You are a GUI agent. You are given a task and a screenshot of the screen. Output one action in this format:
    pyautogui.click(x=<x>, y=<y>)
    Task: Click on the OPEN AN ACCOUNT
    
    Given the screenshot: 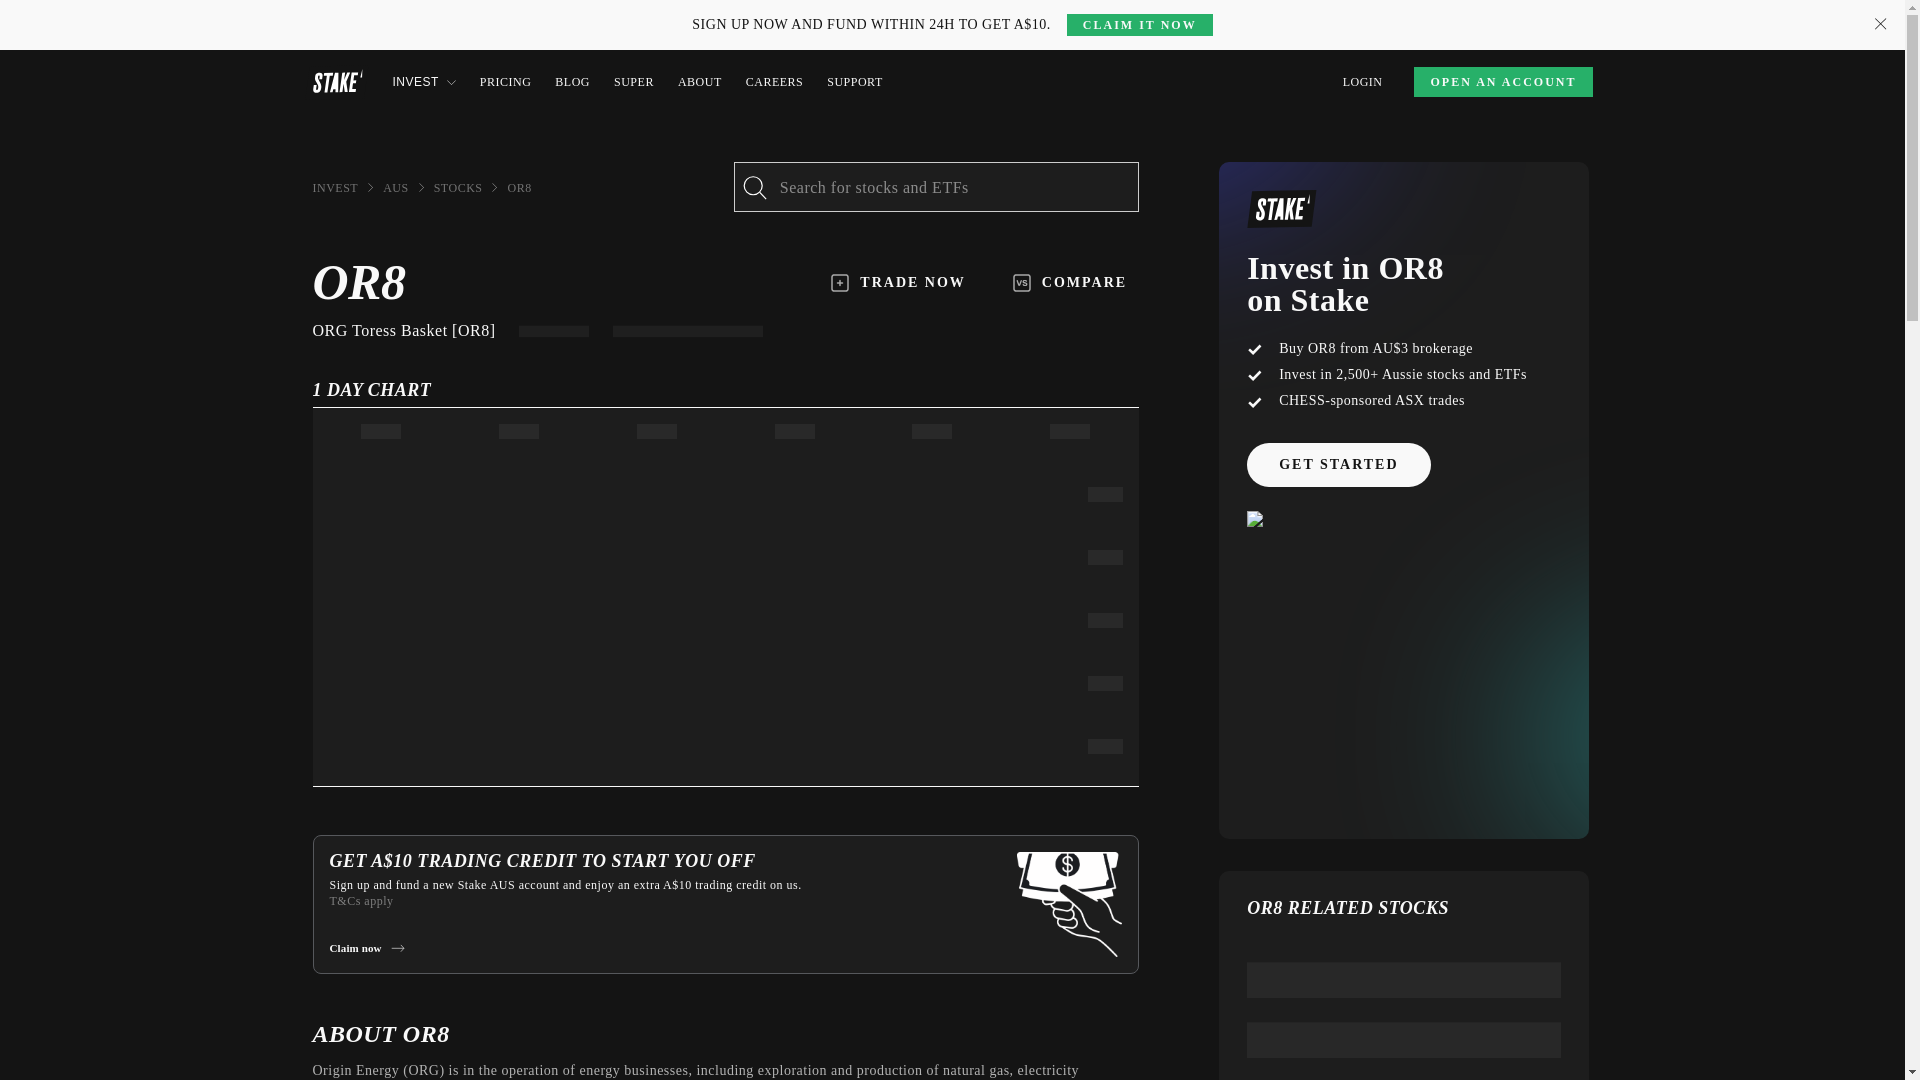 What is the action you would take?
    pyautogui.click(x=1502, y=82)
    